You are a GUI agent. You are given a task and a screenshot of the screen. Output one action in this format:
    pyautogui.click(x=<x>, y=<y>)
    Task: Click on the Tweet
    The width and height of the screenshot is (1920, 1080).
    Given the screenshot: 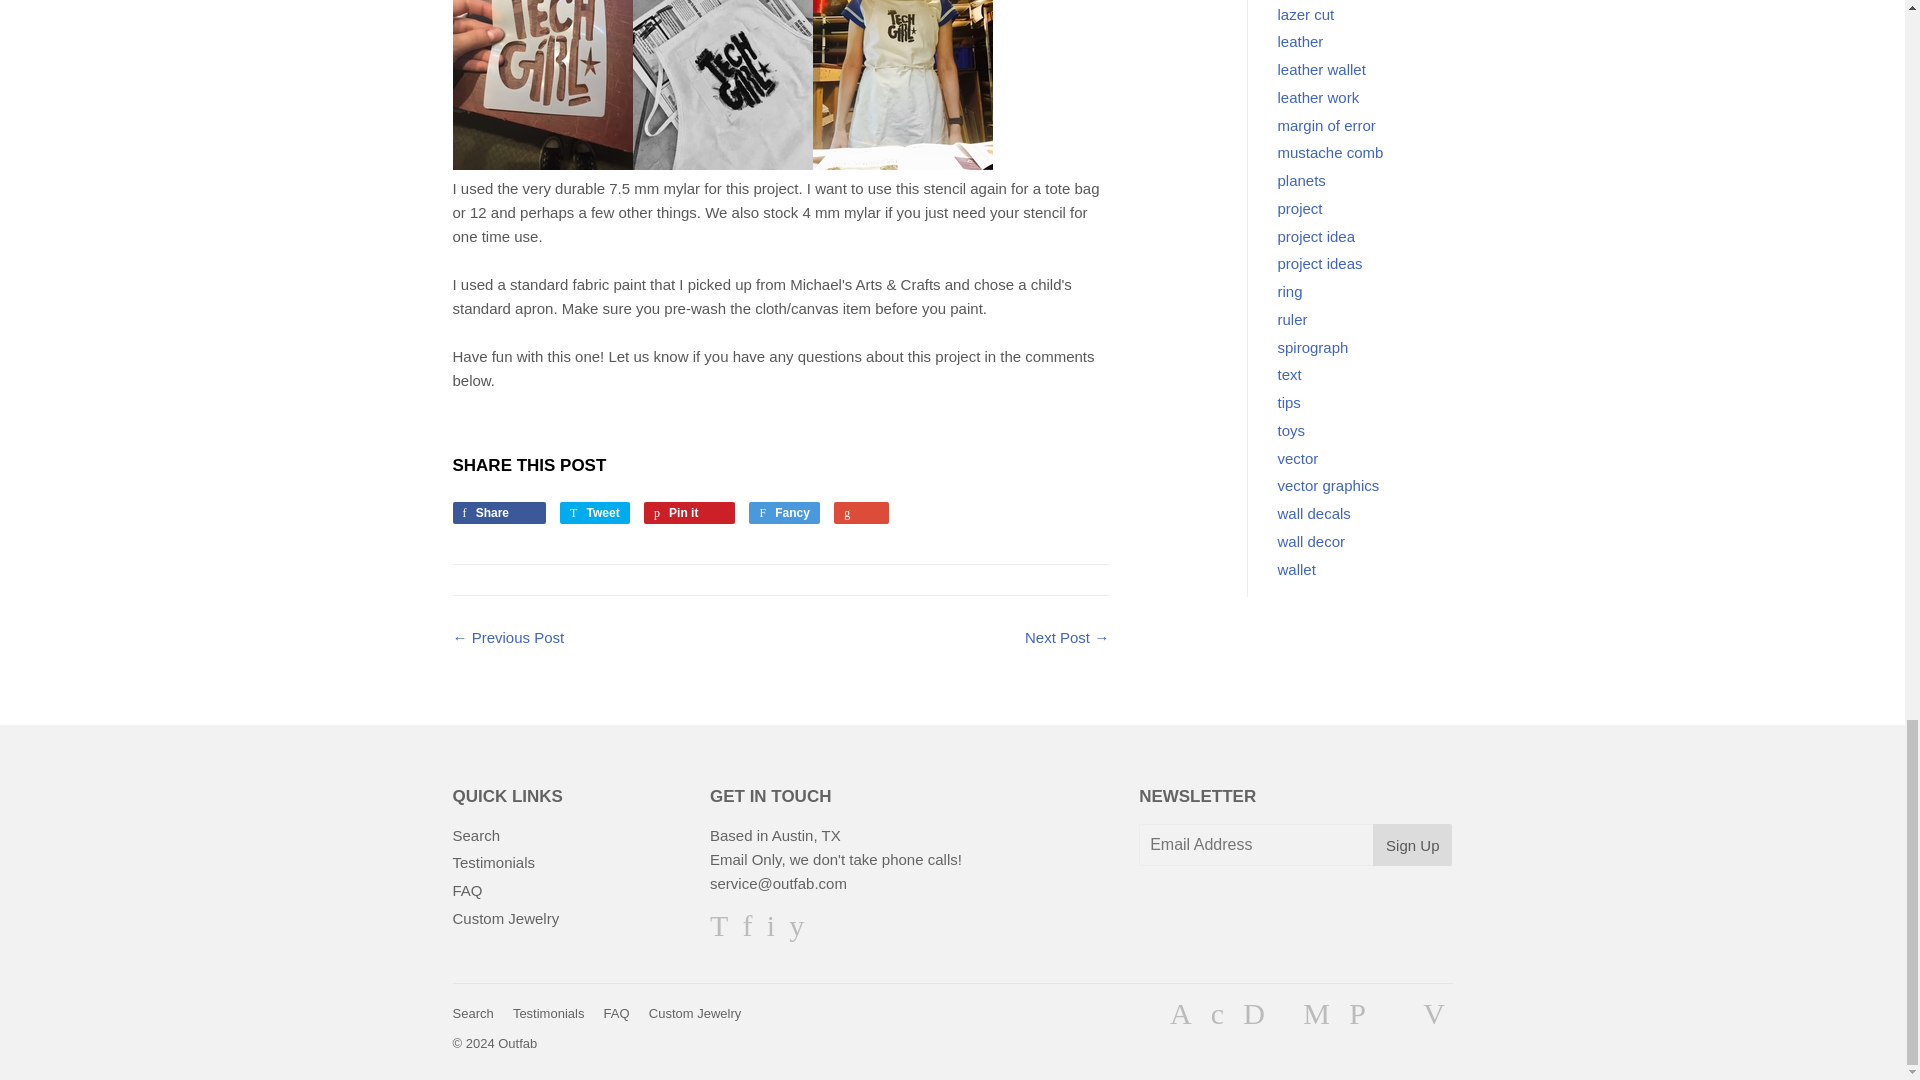 What is the action you would take?
    pyautogui.click(x=594, y=512)
    